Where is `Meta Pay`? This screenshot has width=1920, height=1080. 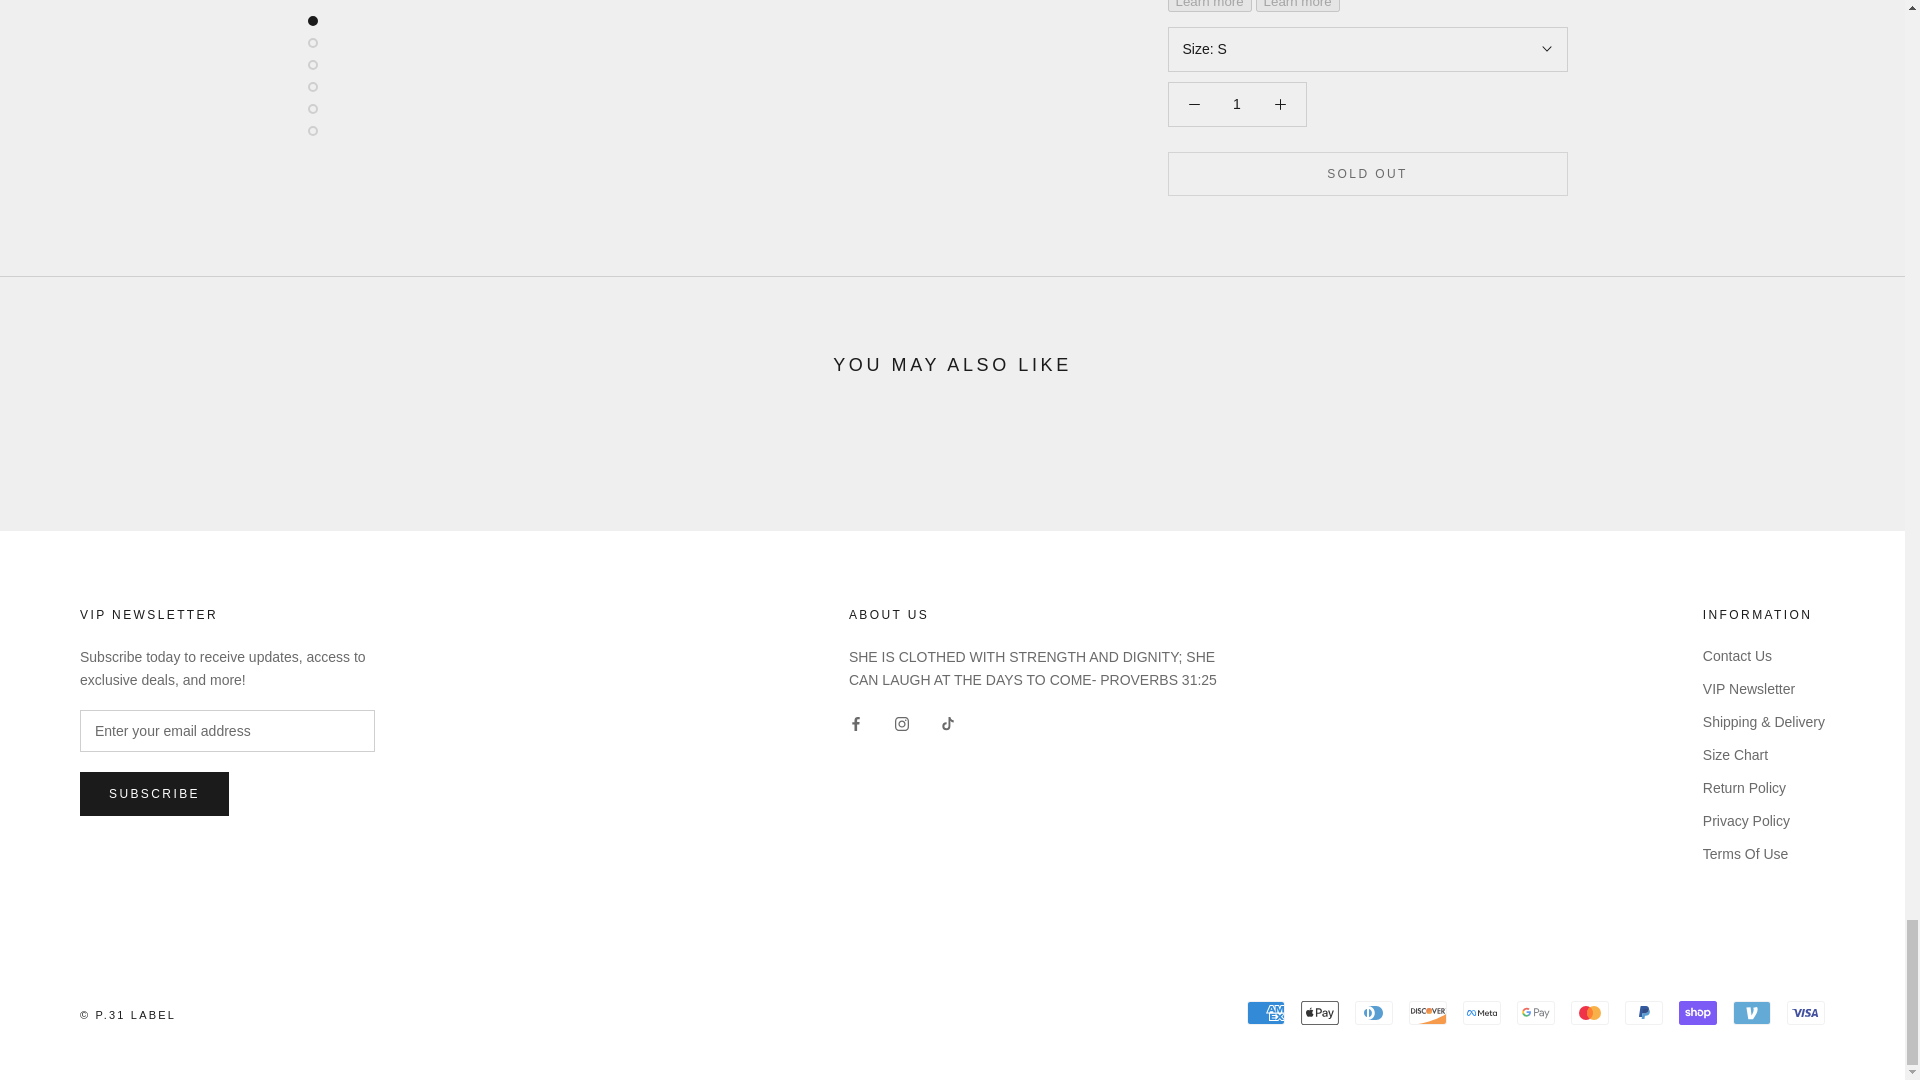 Meta Pay is located at coordinates (1482, 1012).